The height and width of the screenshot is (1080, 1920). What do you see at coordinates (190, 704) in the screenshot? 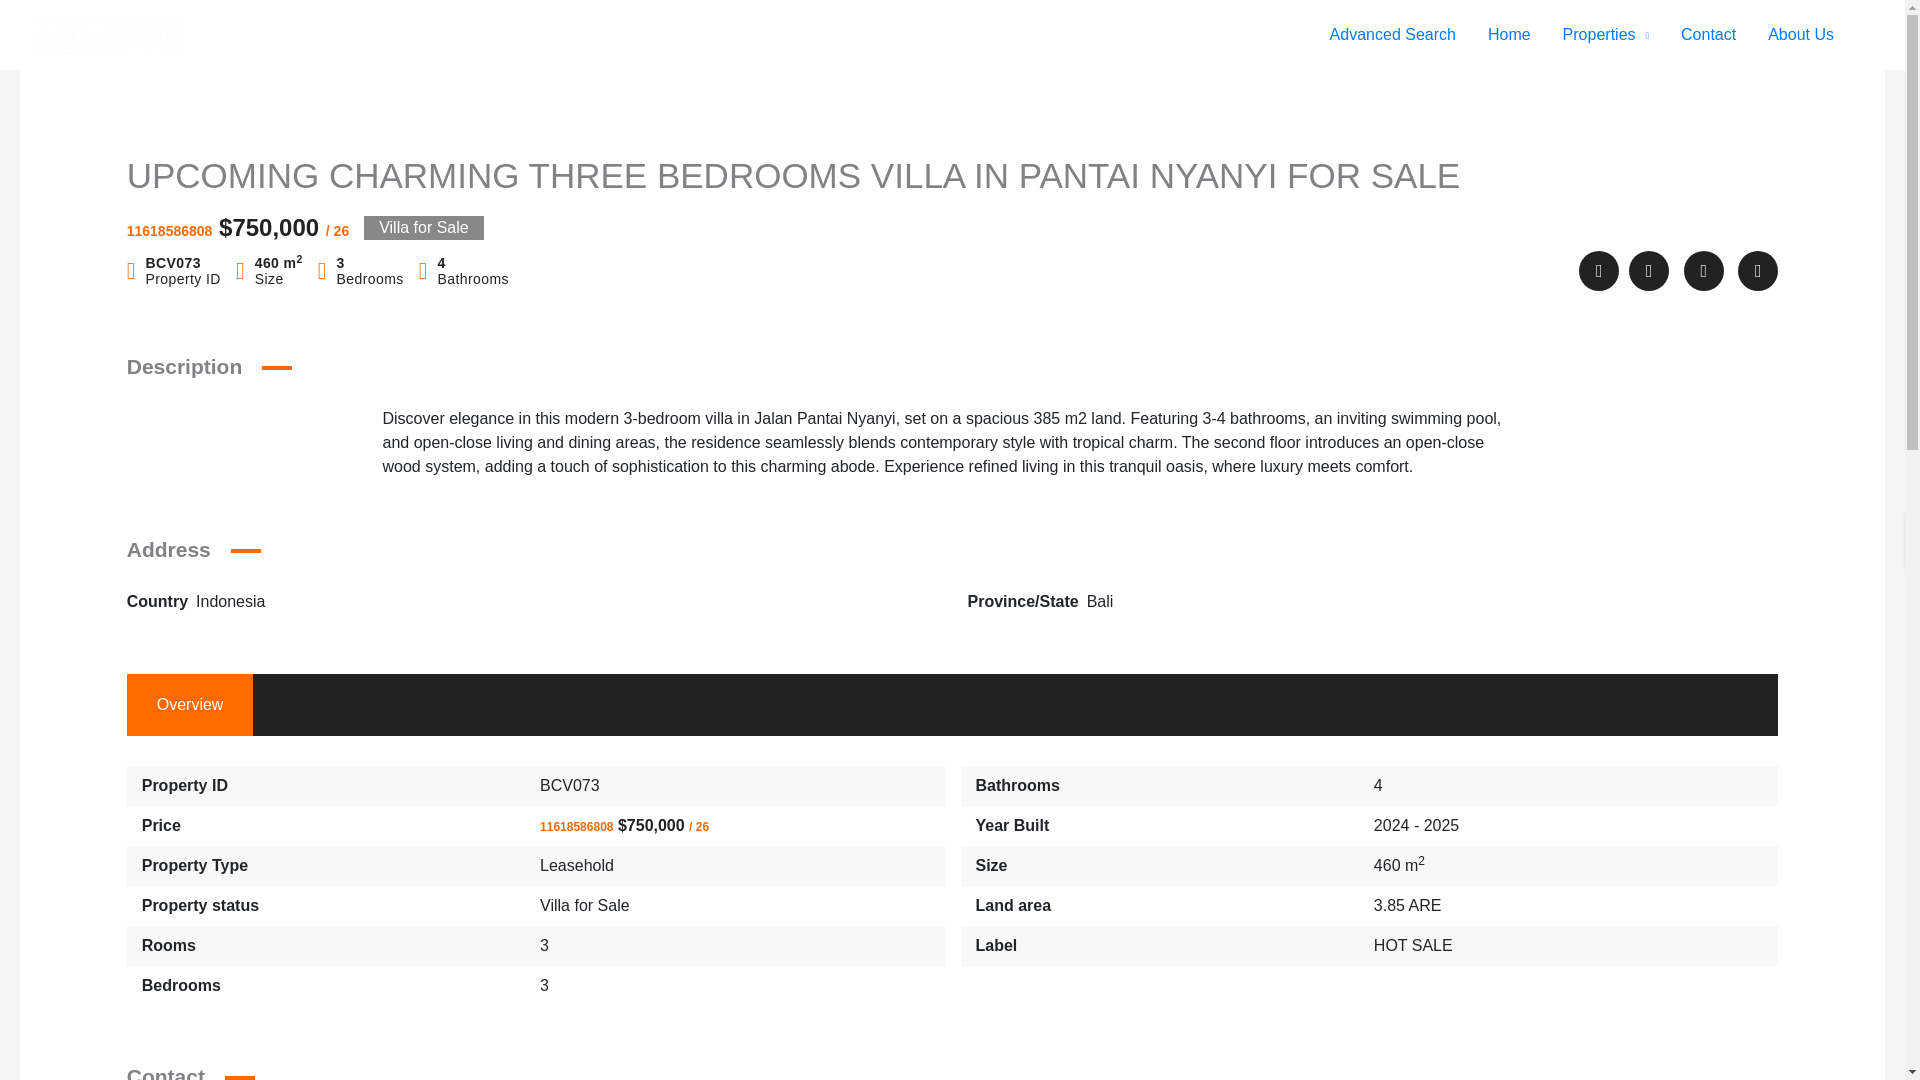
I see `Overview` at bounding box center [190, 704].